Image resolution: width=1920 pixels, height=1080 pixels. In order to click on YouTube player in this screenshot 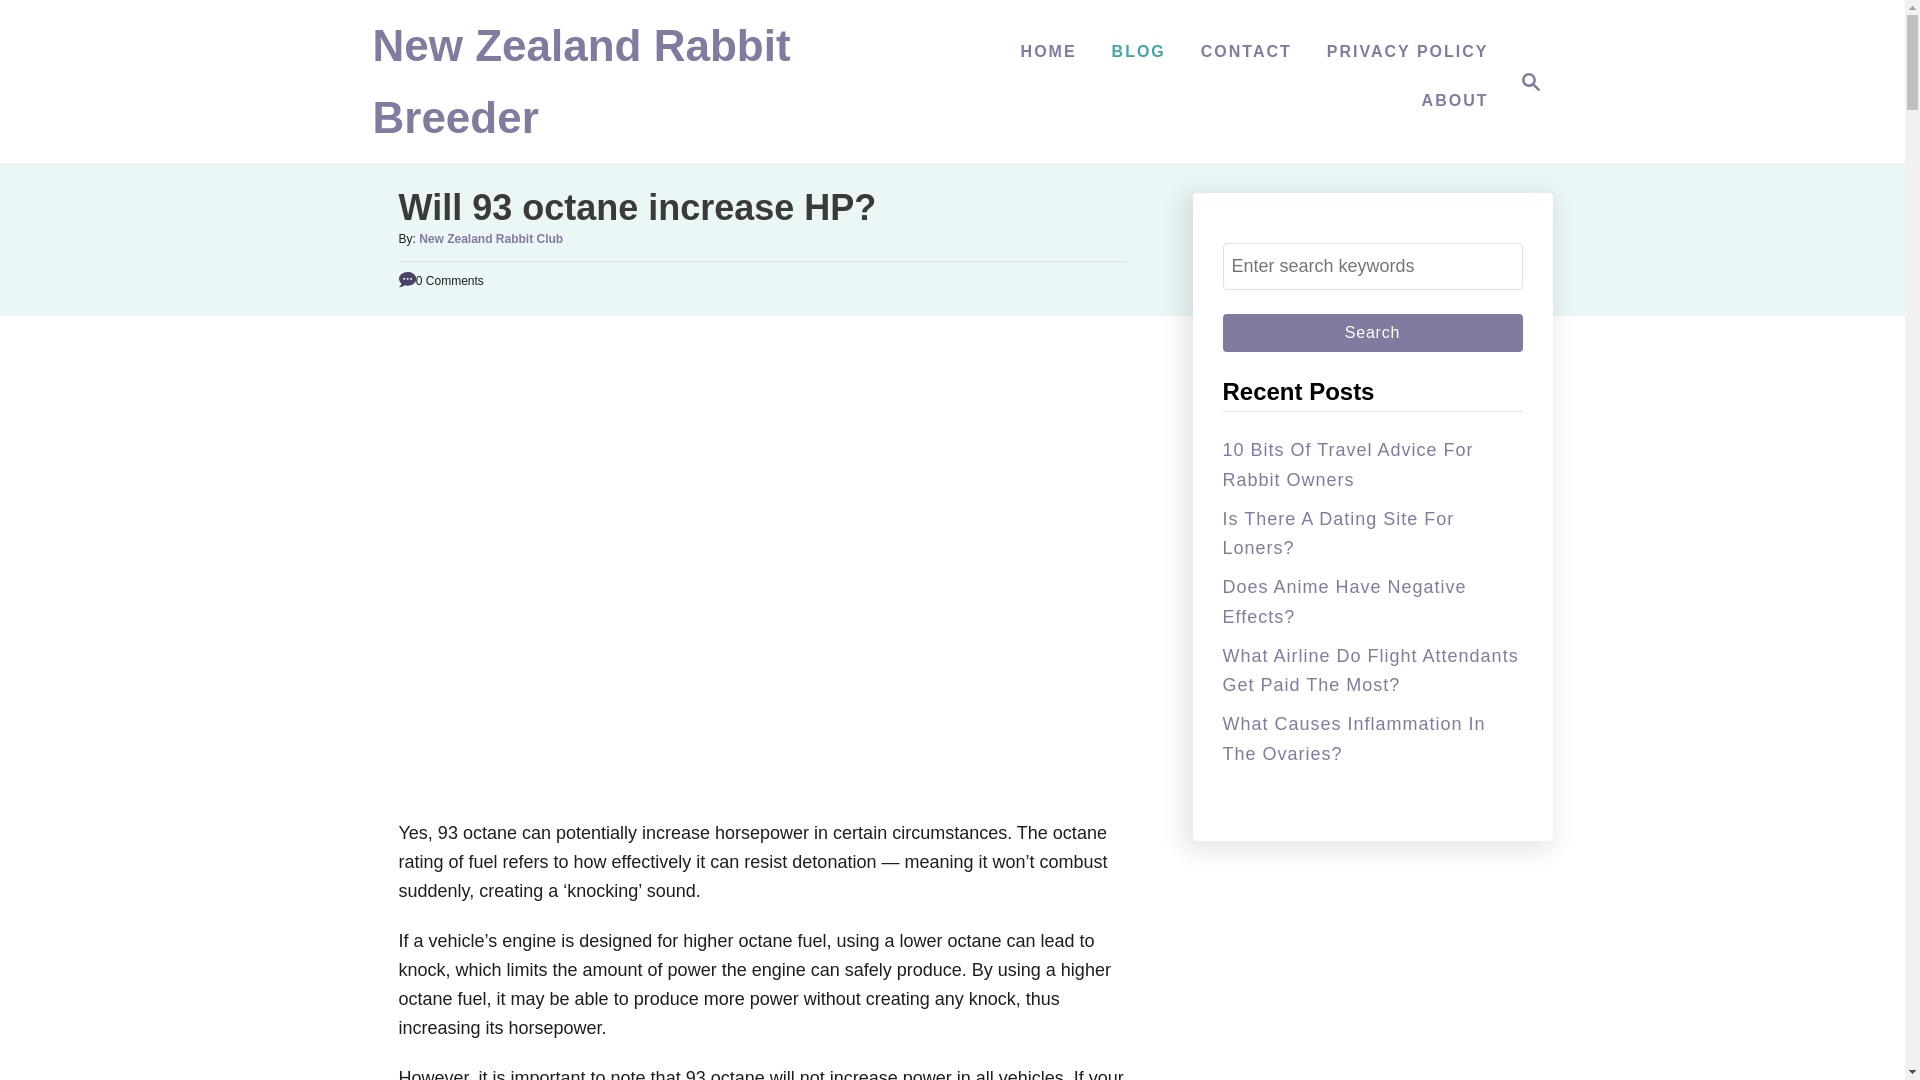, I will do `click(1346, 464)`.